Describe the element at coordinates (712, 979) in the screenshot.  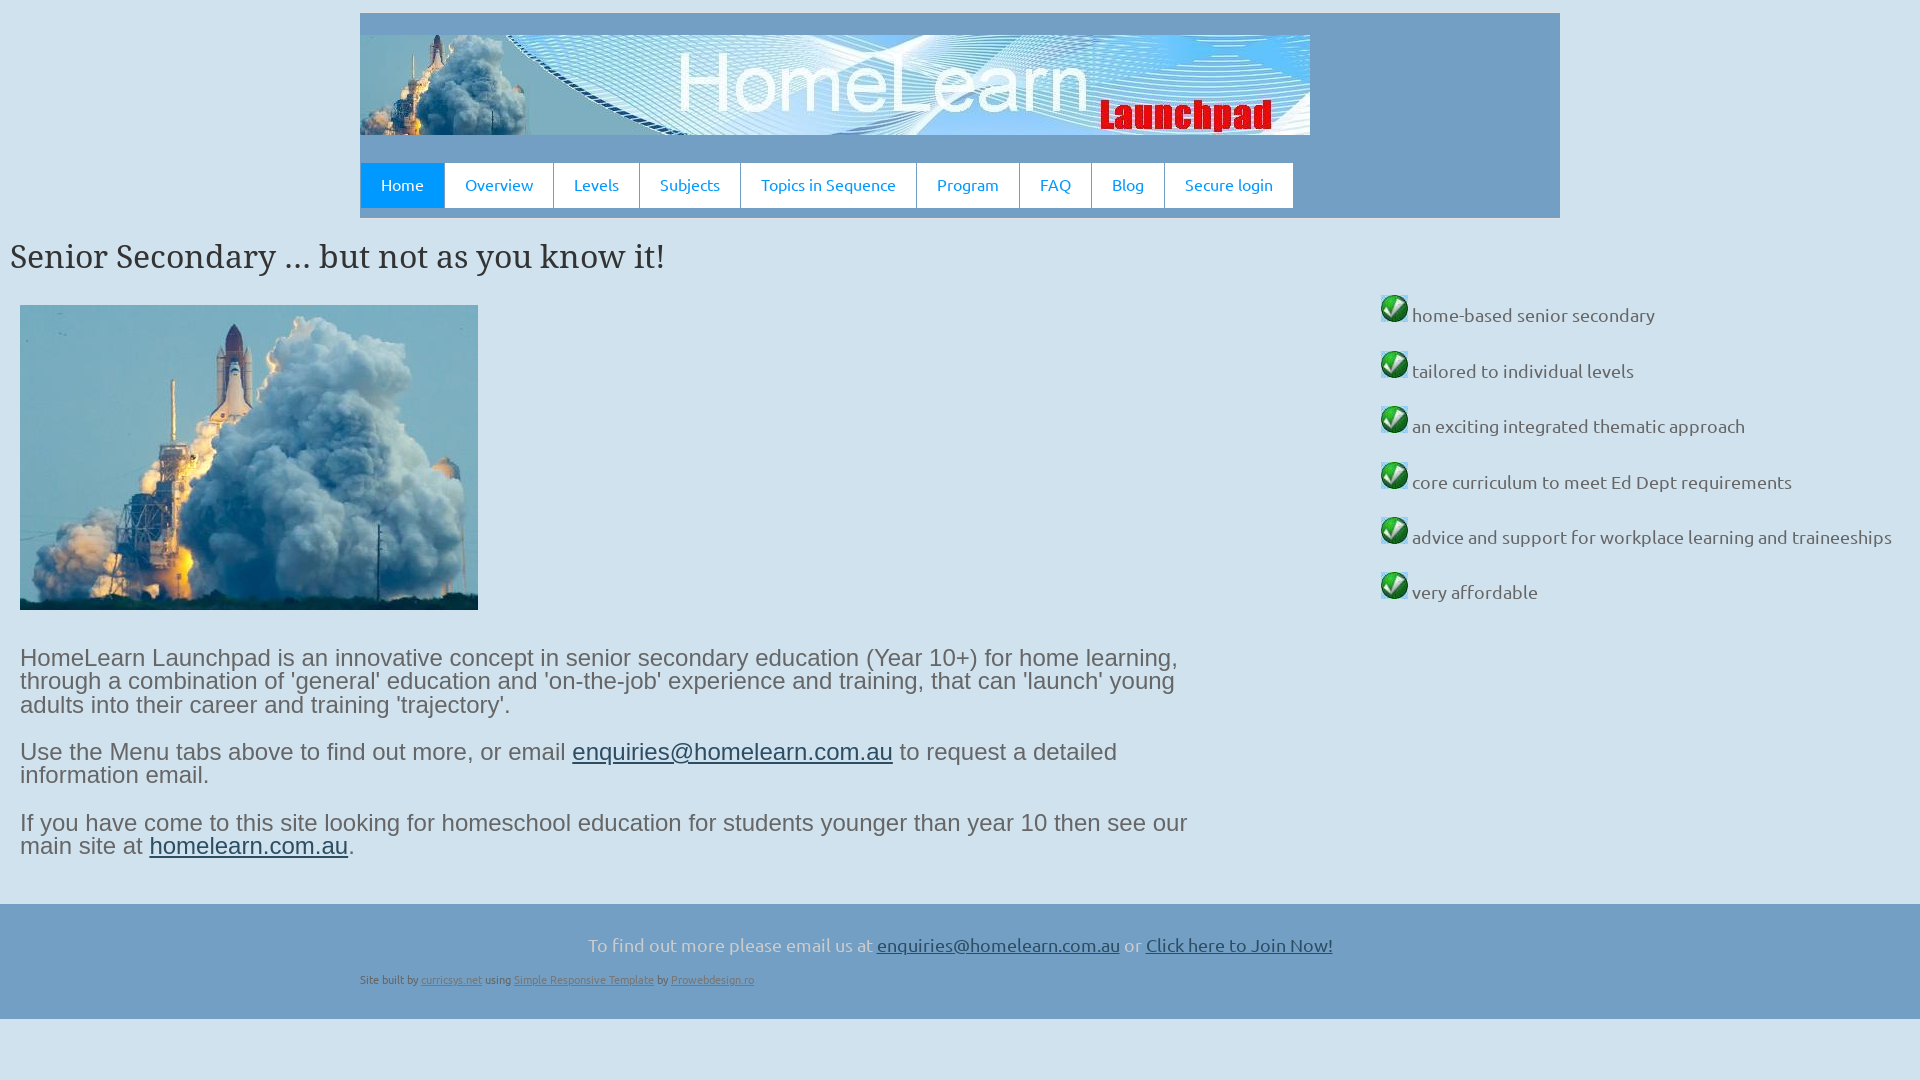
I see `Prowebdesign.ro` at that location.